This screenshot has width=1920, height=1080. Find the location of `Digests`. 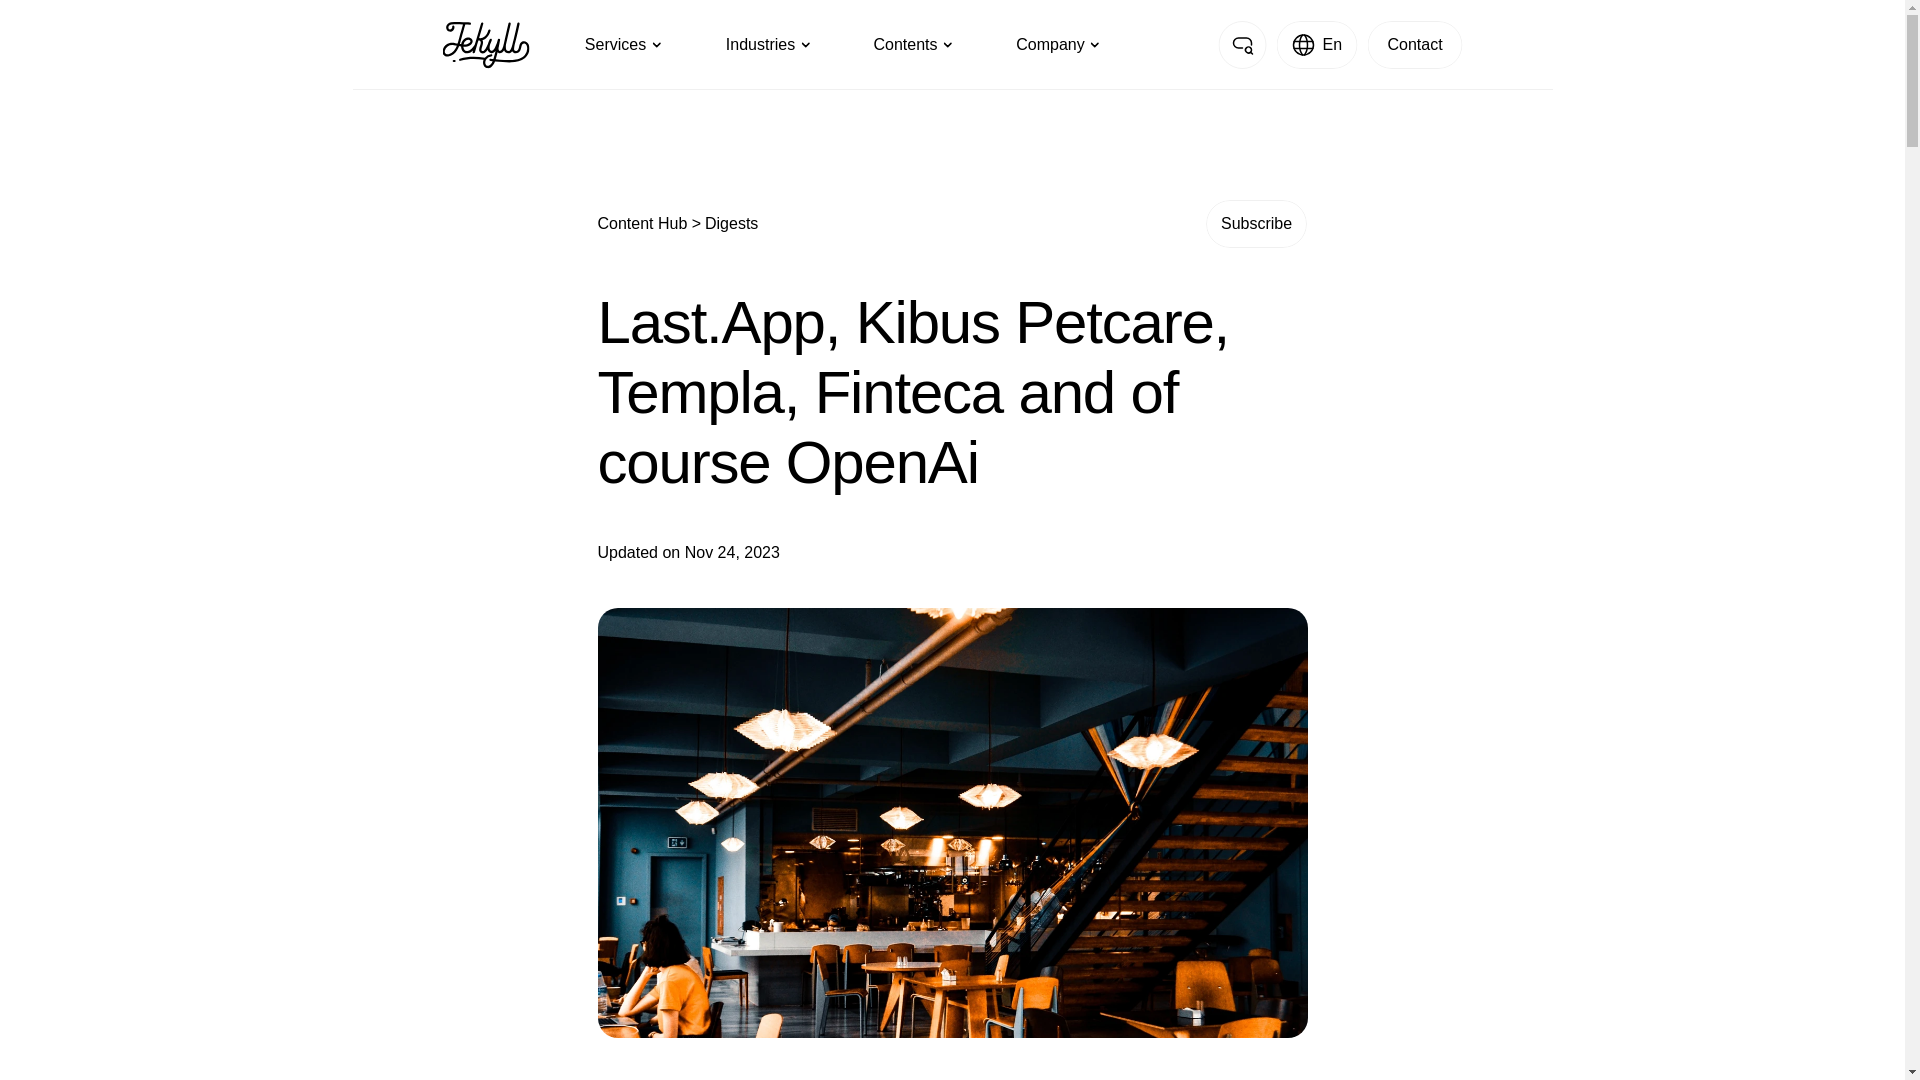

Digests is located at coordinates (731, 223).